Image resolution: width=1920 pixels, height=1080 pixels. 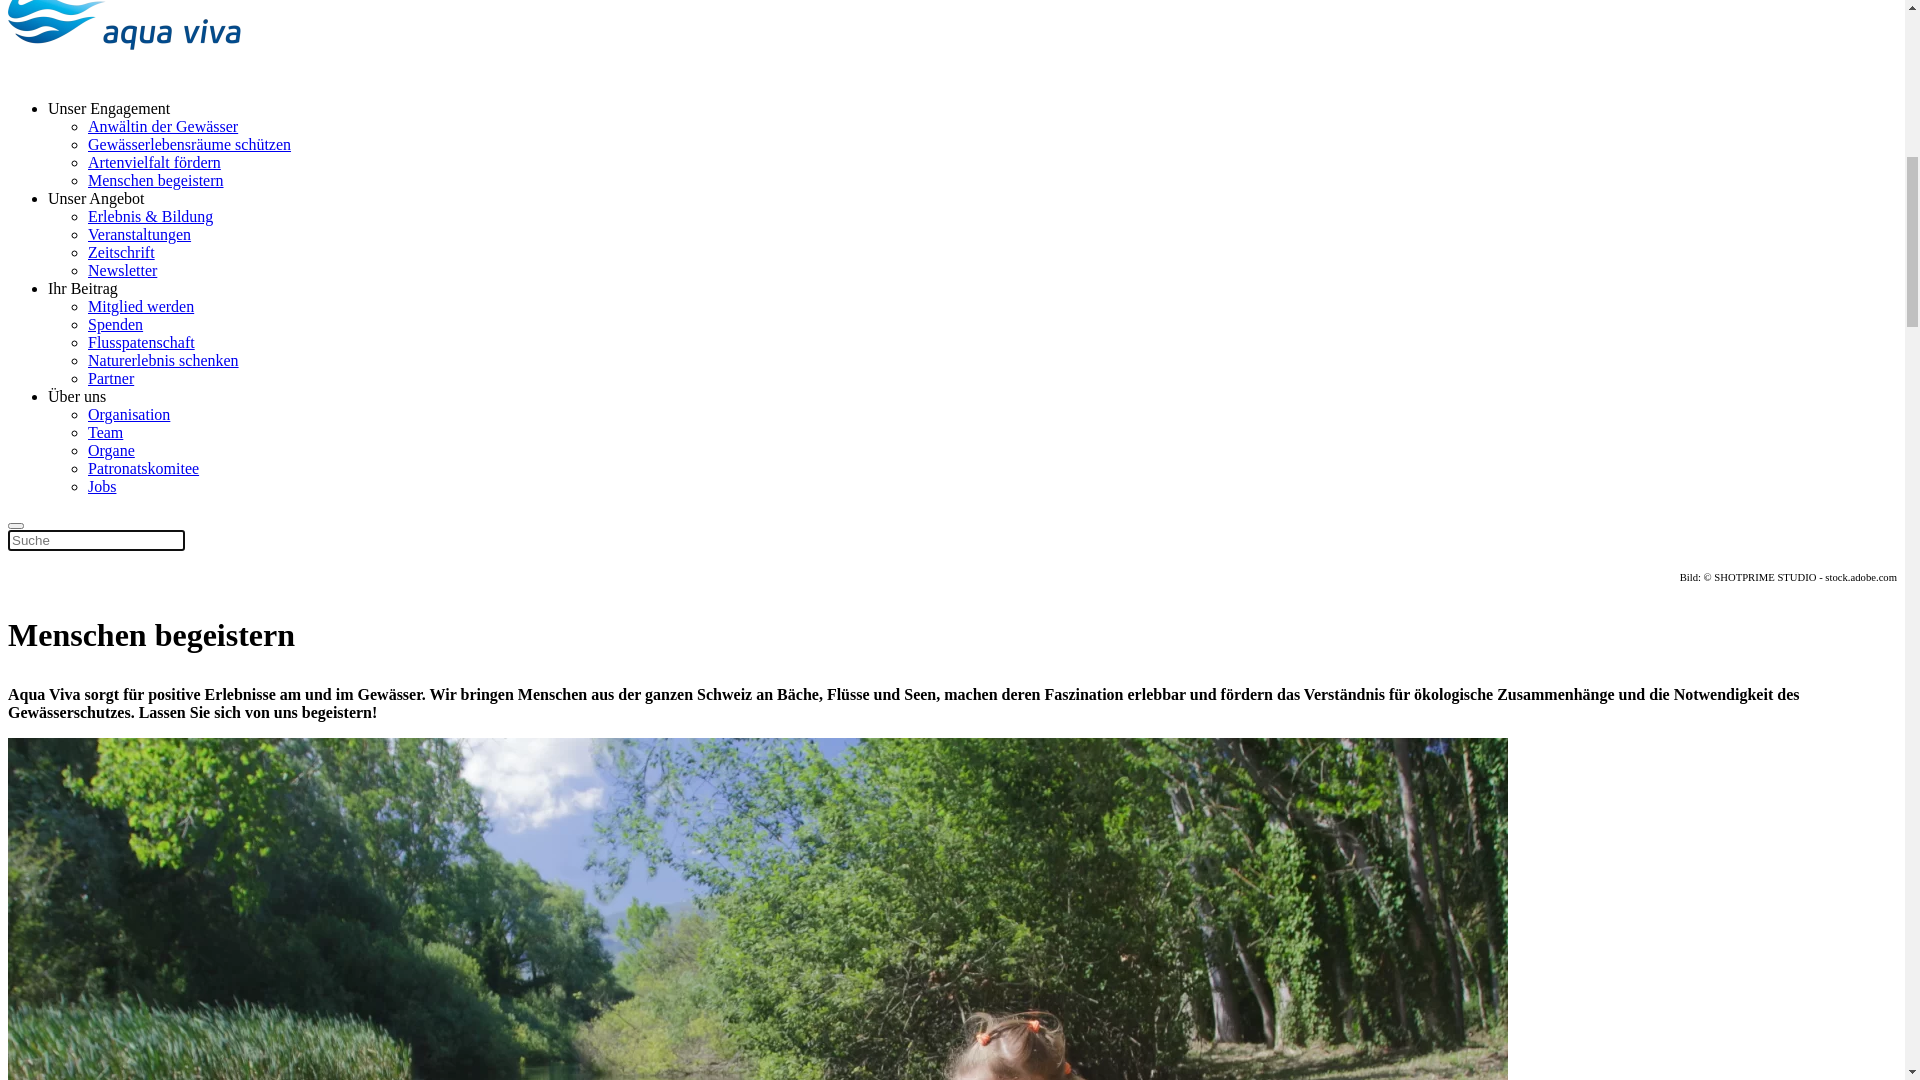 What do you see at coordinates (105, 446) in the screenshot?
I see `Team` at bounding box center [105, 446].